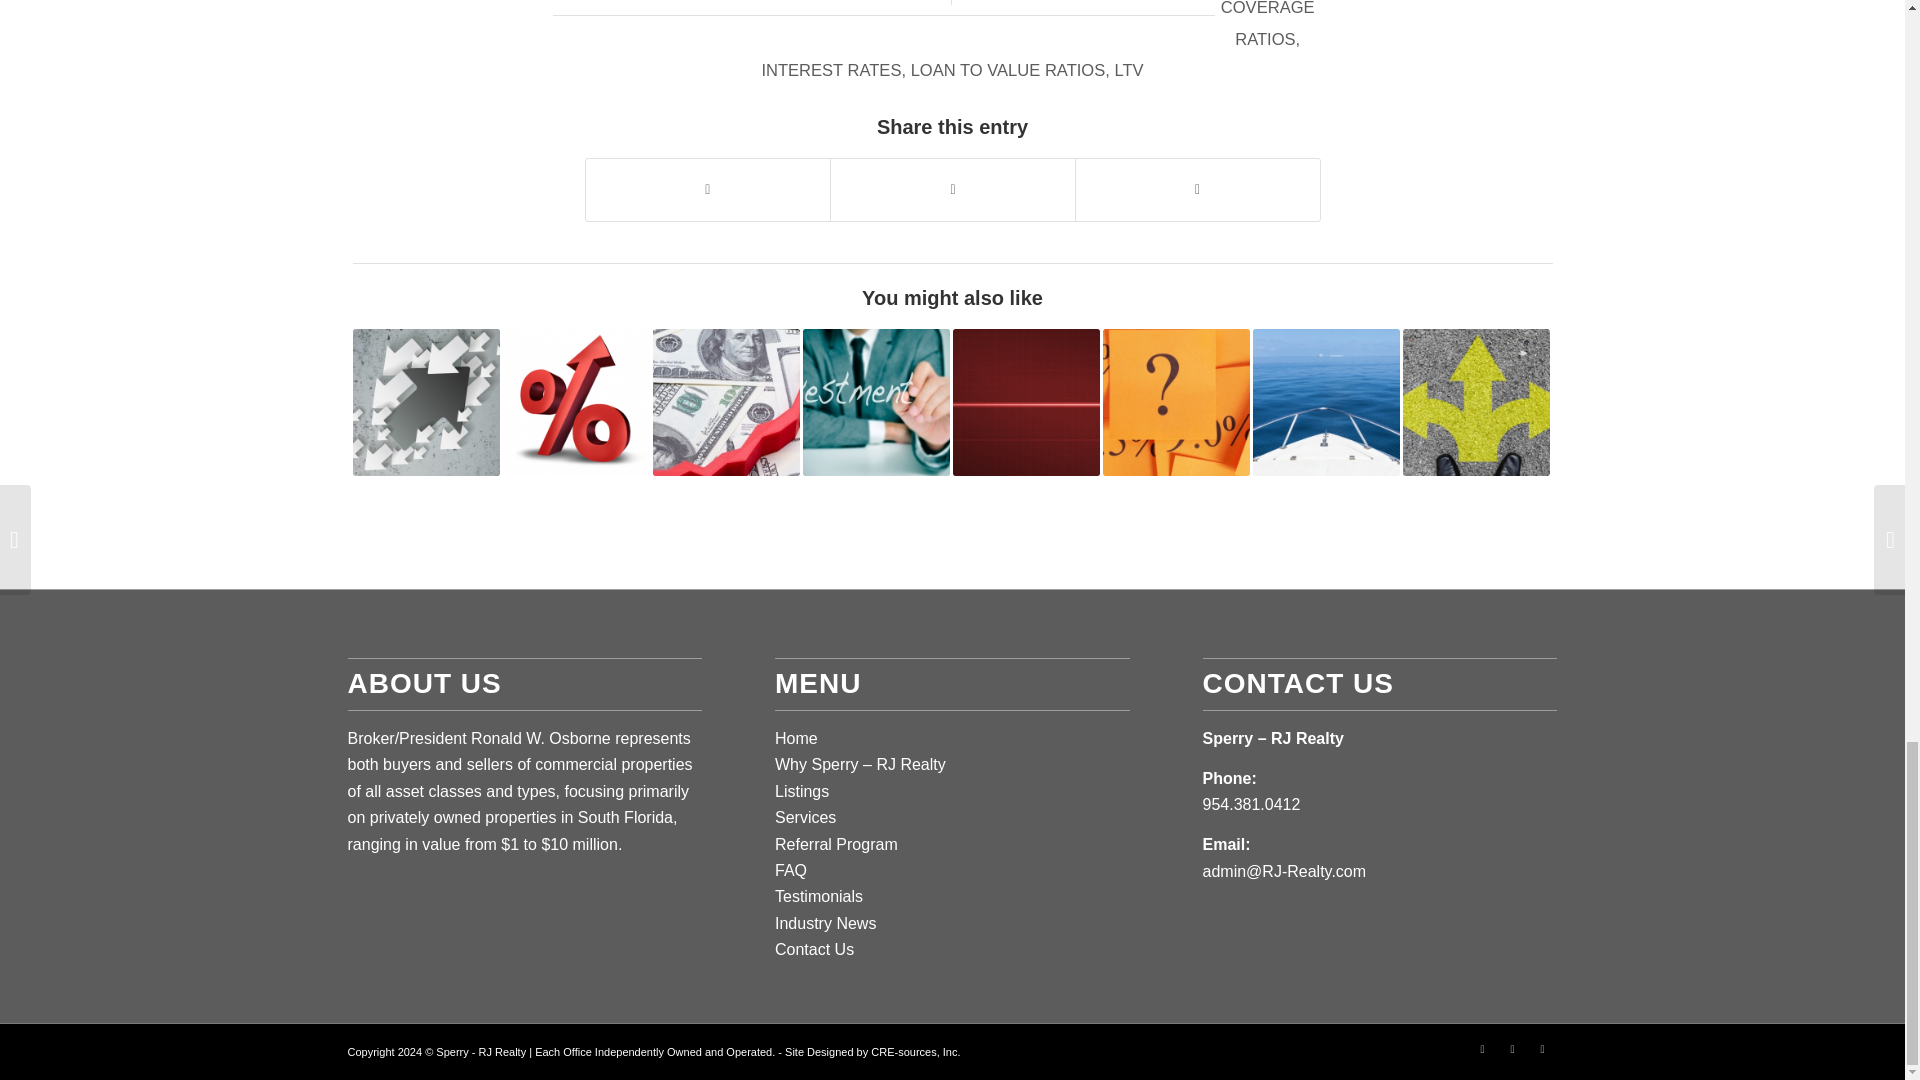 Image resolution: width=1920 pixels, height=1080 pixels. I want to click on LTV, so click(1128, 70).